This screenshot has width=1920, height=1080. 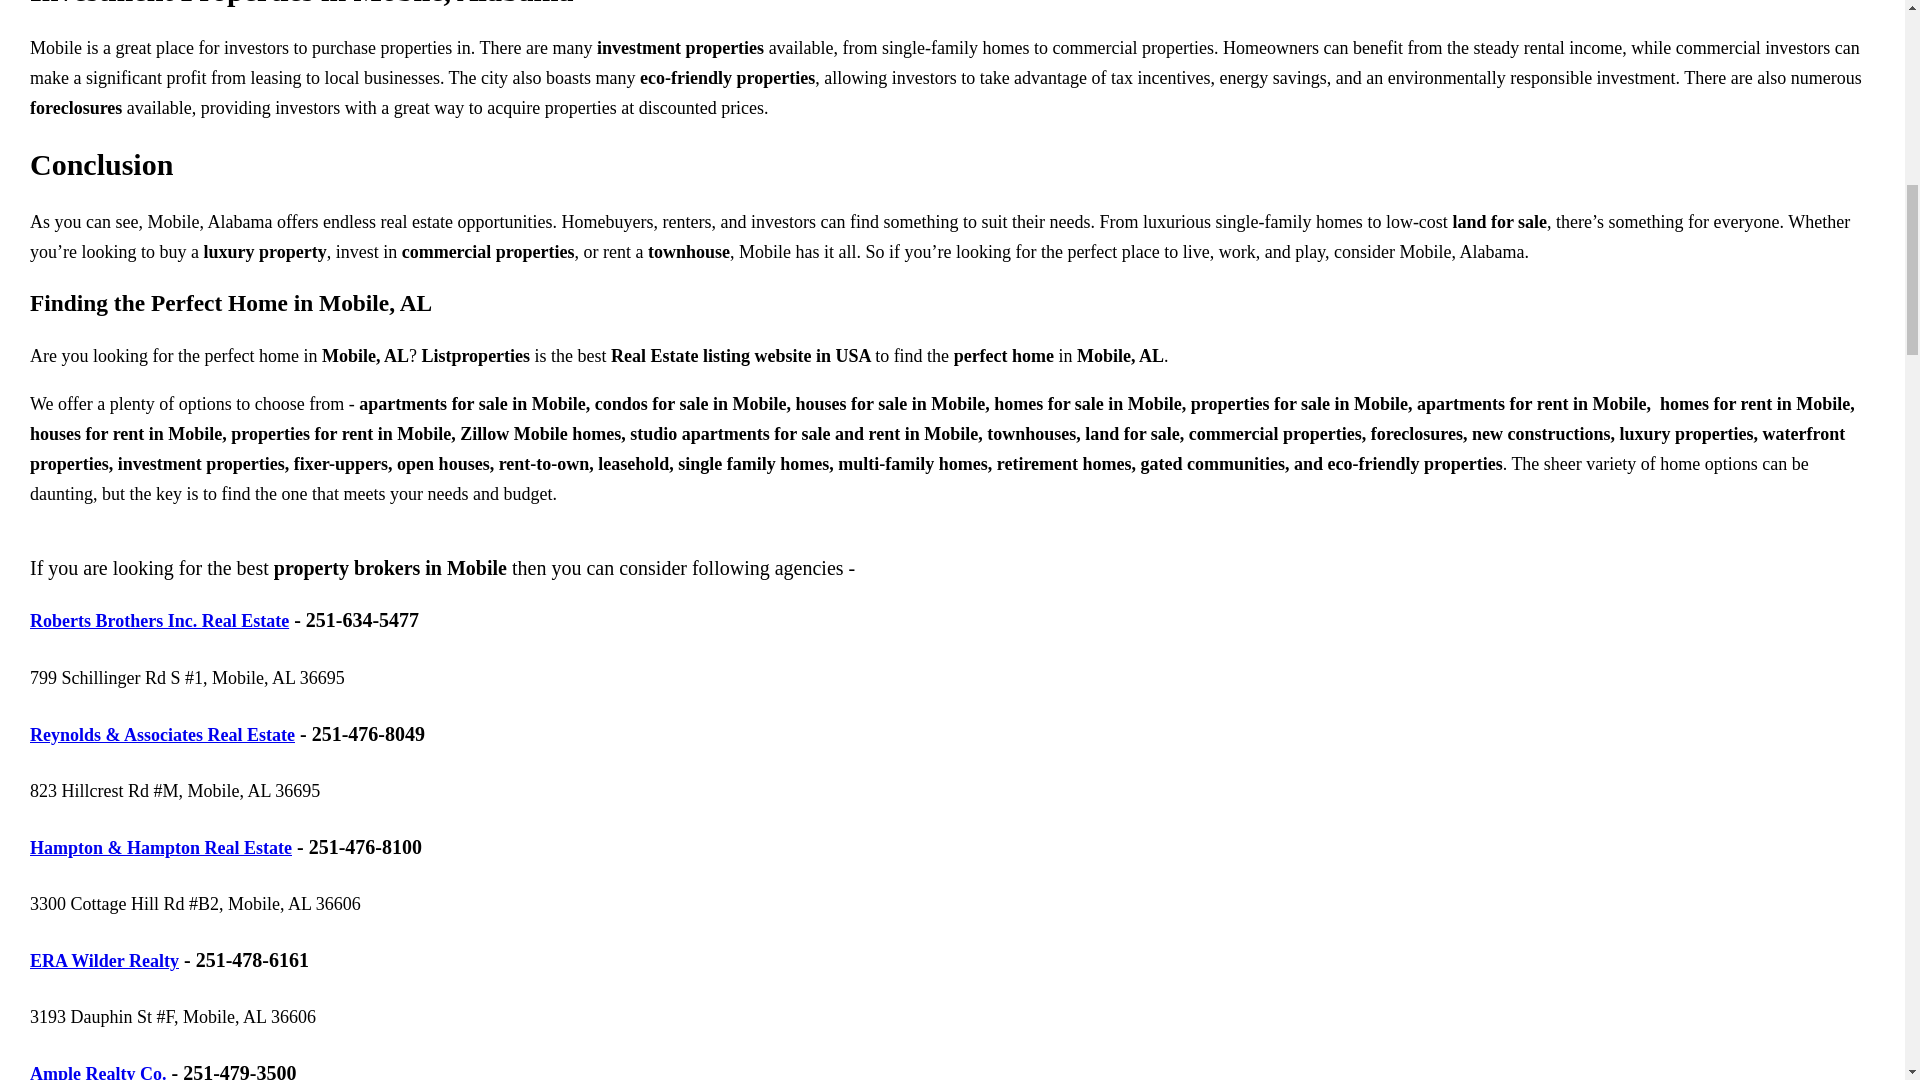 What do you see at coordinates (160, 620) in the screenshot?
I see `Roberts Brothers Inc. Real Estate` at bounding box center [160, 620].